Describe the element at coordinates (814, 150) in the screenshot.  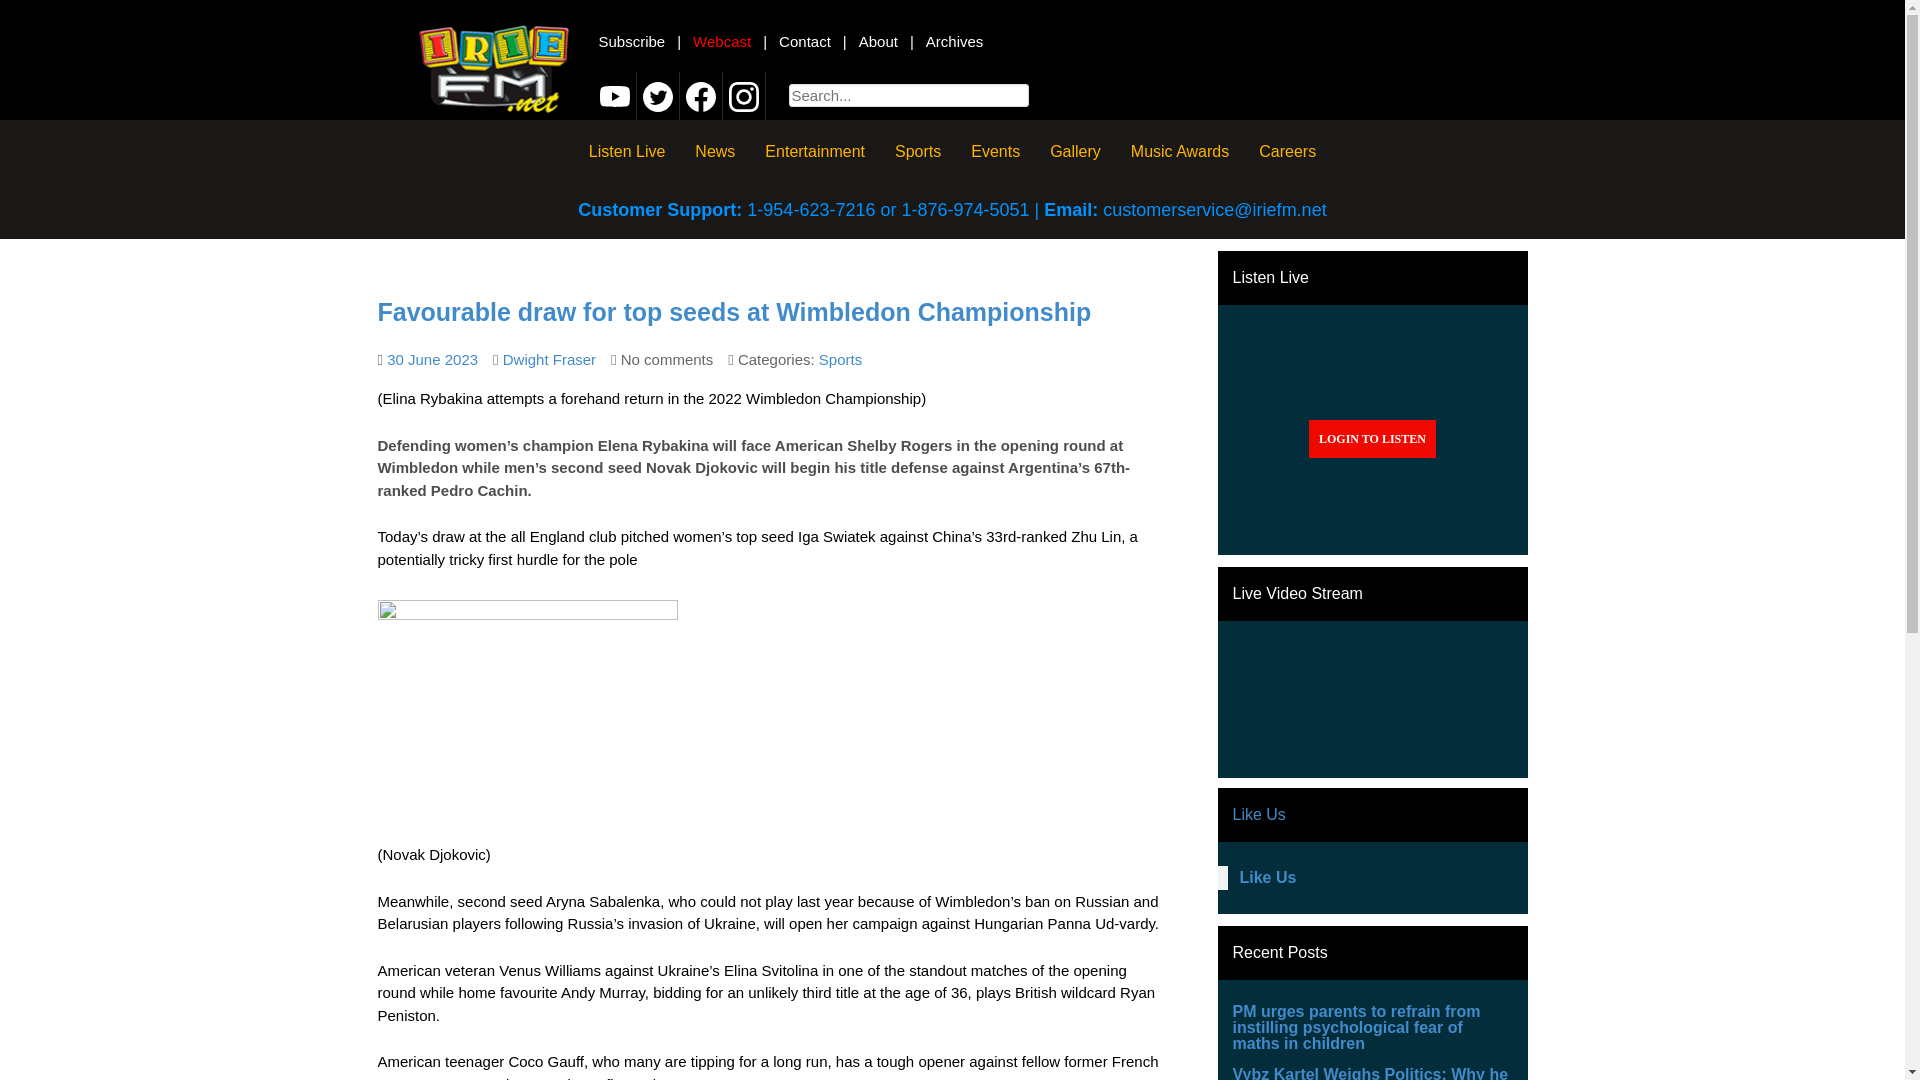
I see `Entertainment` at that location.